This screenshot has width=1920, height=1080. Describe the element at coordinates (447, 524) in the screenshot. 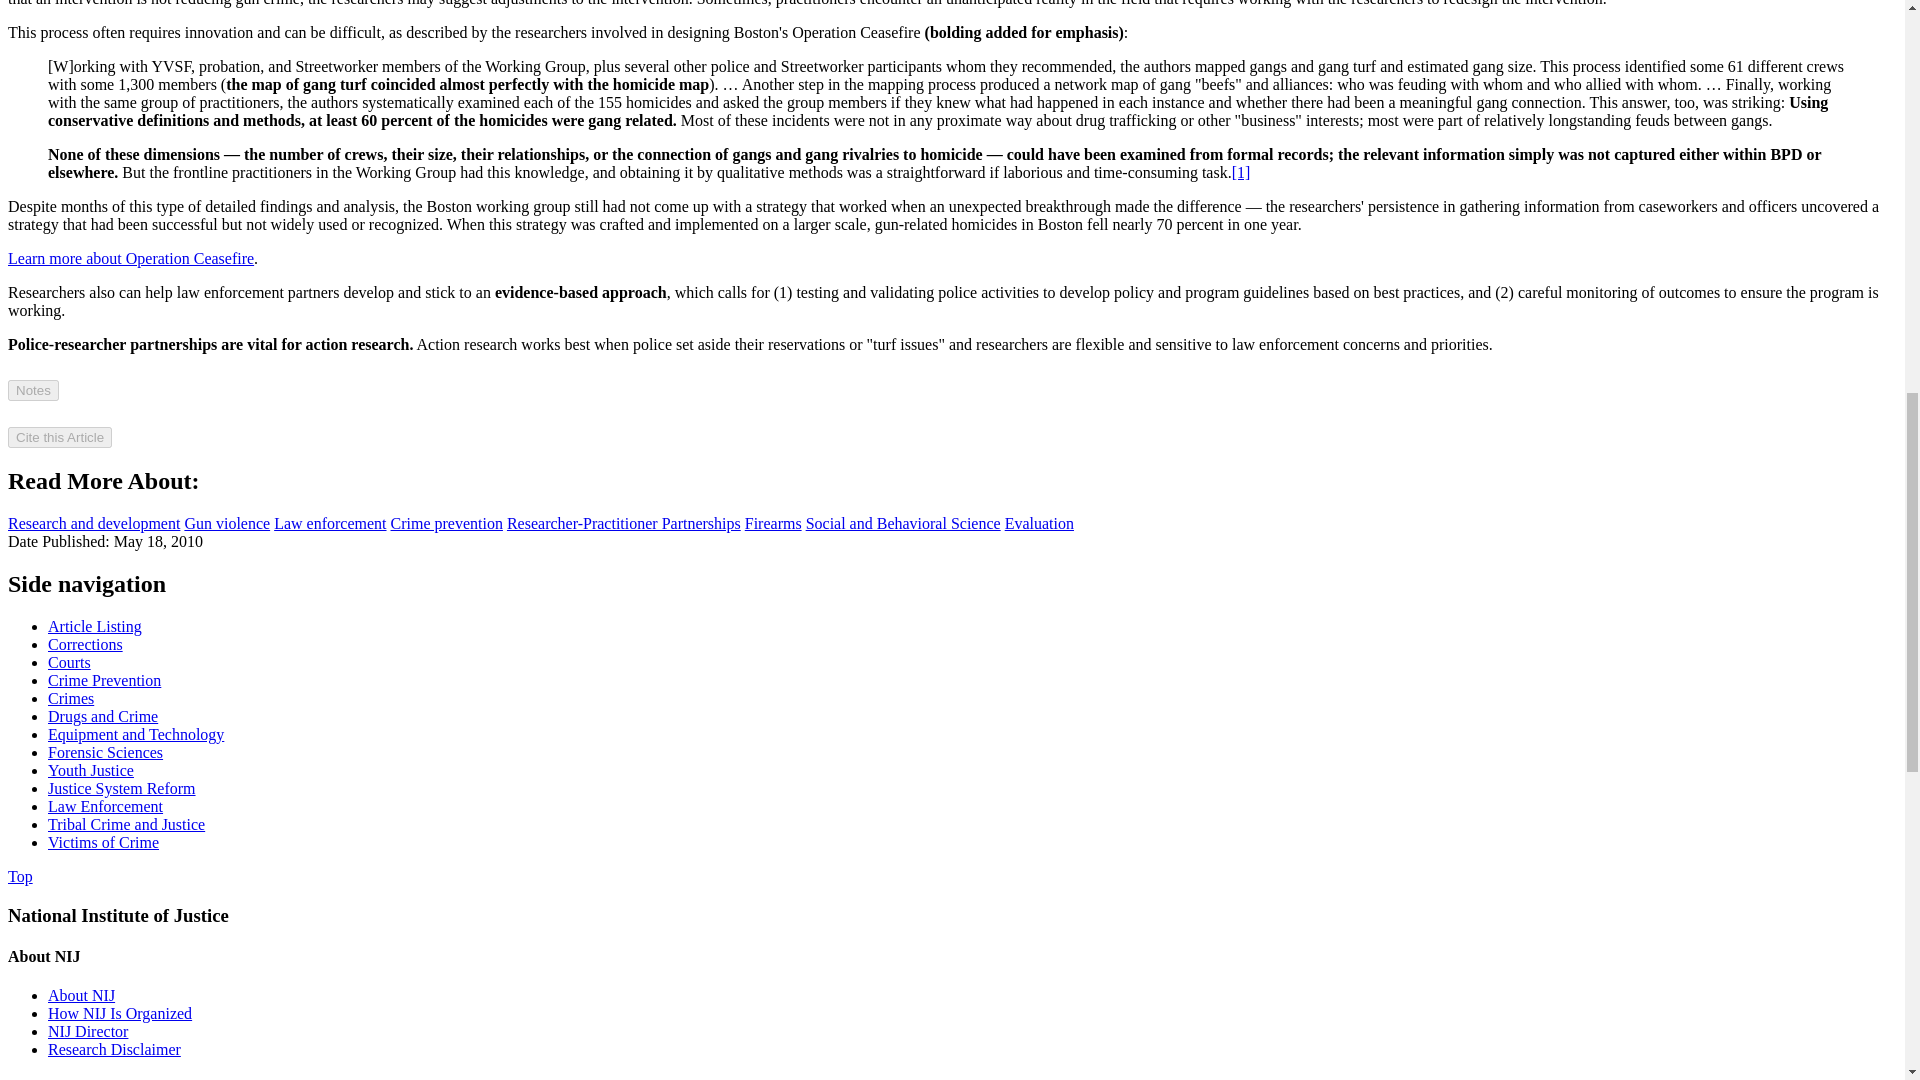

I see `Crime prevention` at that location.